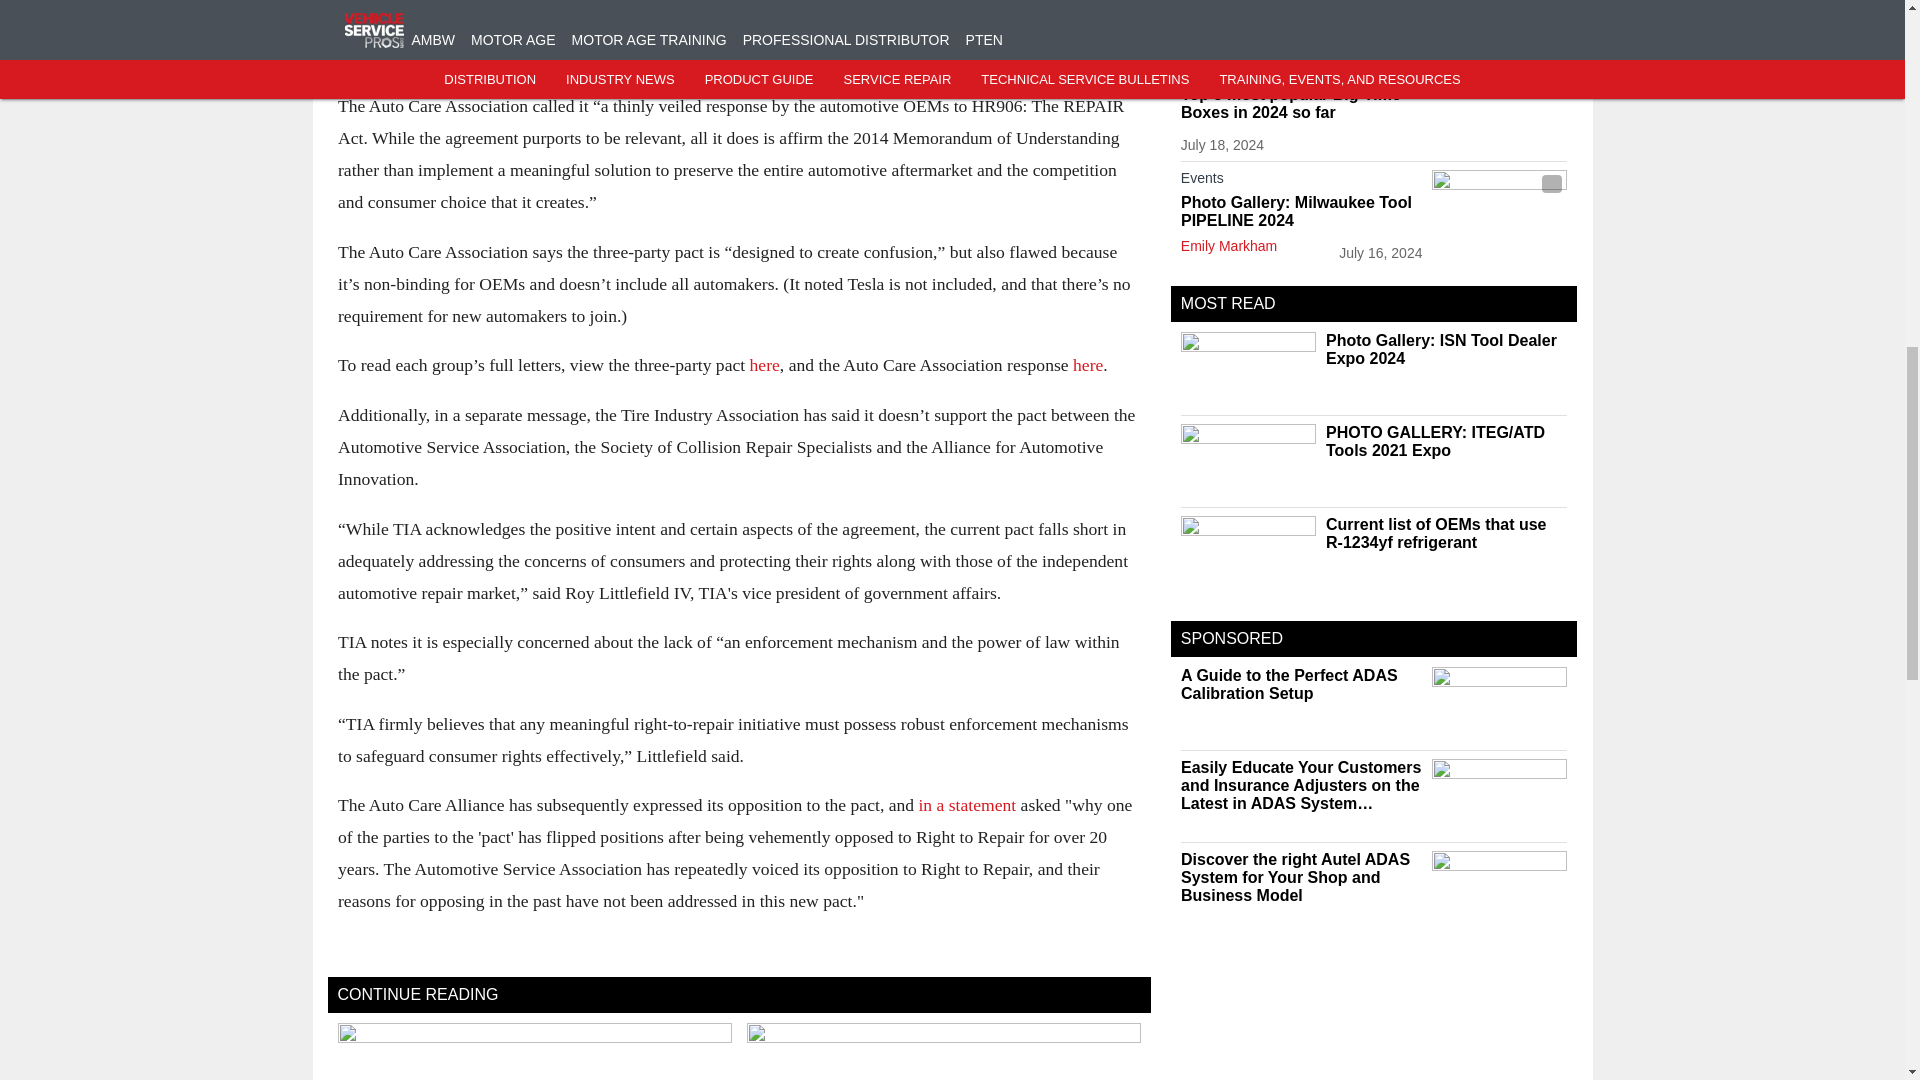 The width and height of the screenshot is (1920, 1080). I want to click on Service Repair, so click(1301, 74).